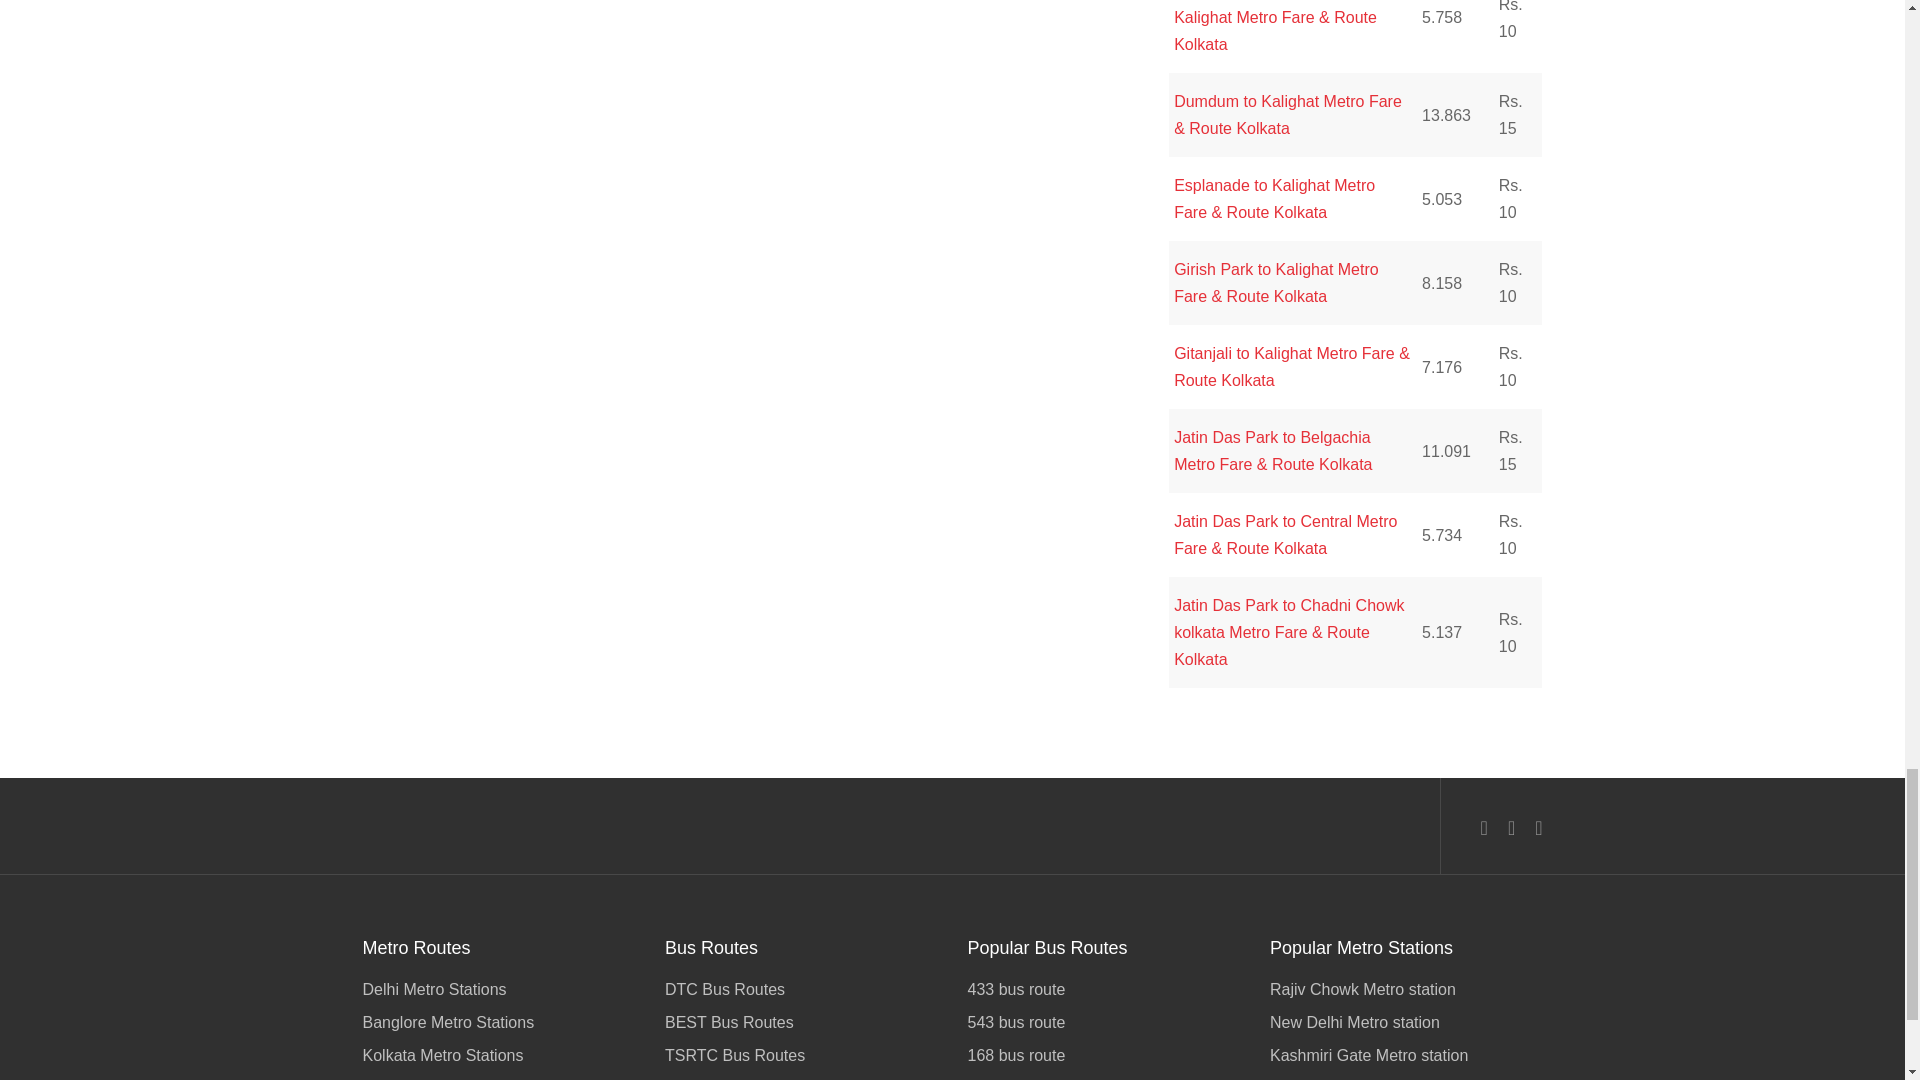  I want to click on AMTS Bus Routes, so click(801, 1076).